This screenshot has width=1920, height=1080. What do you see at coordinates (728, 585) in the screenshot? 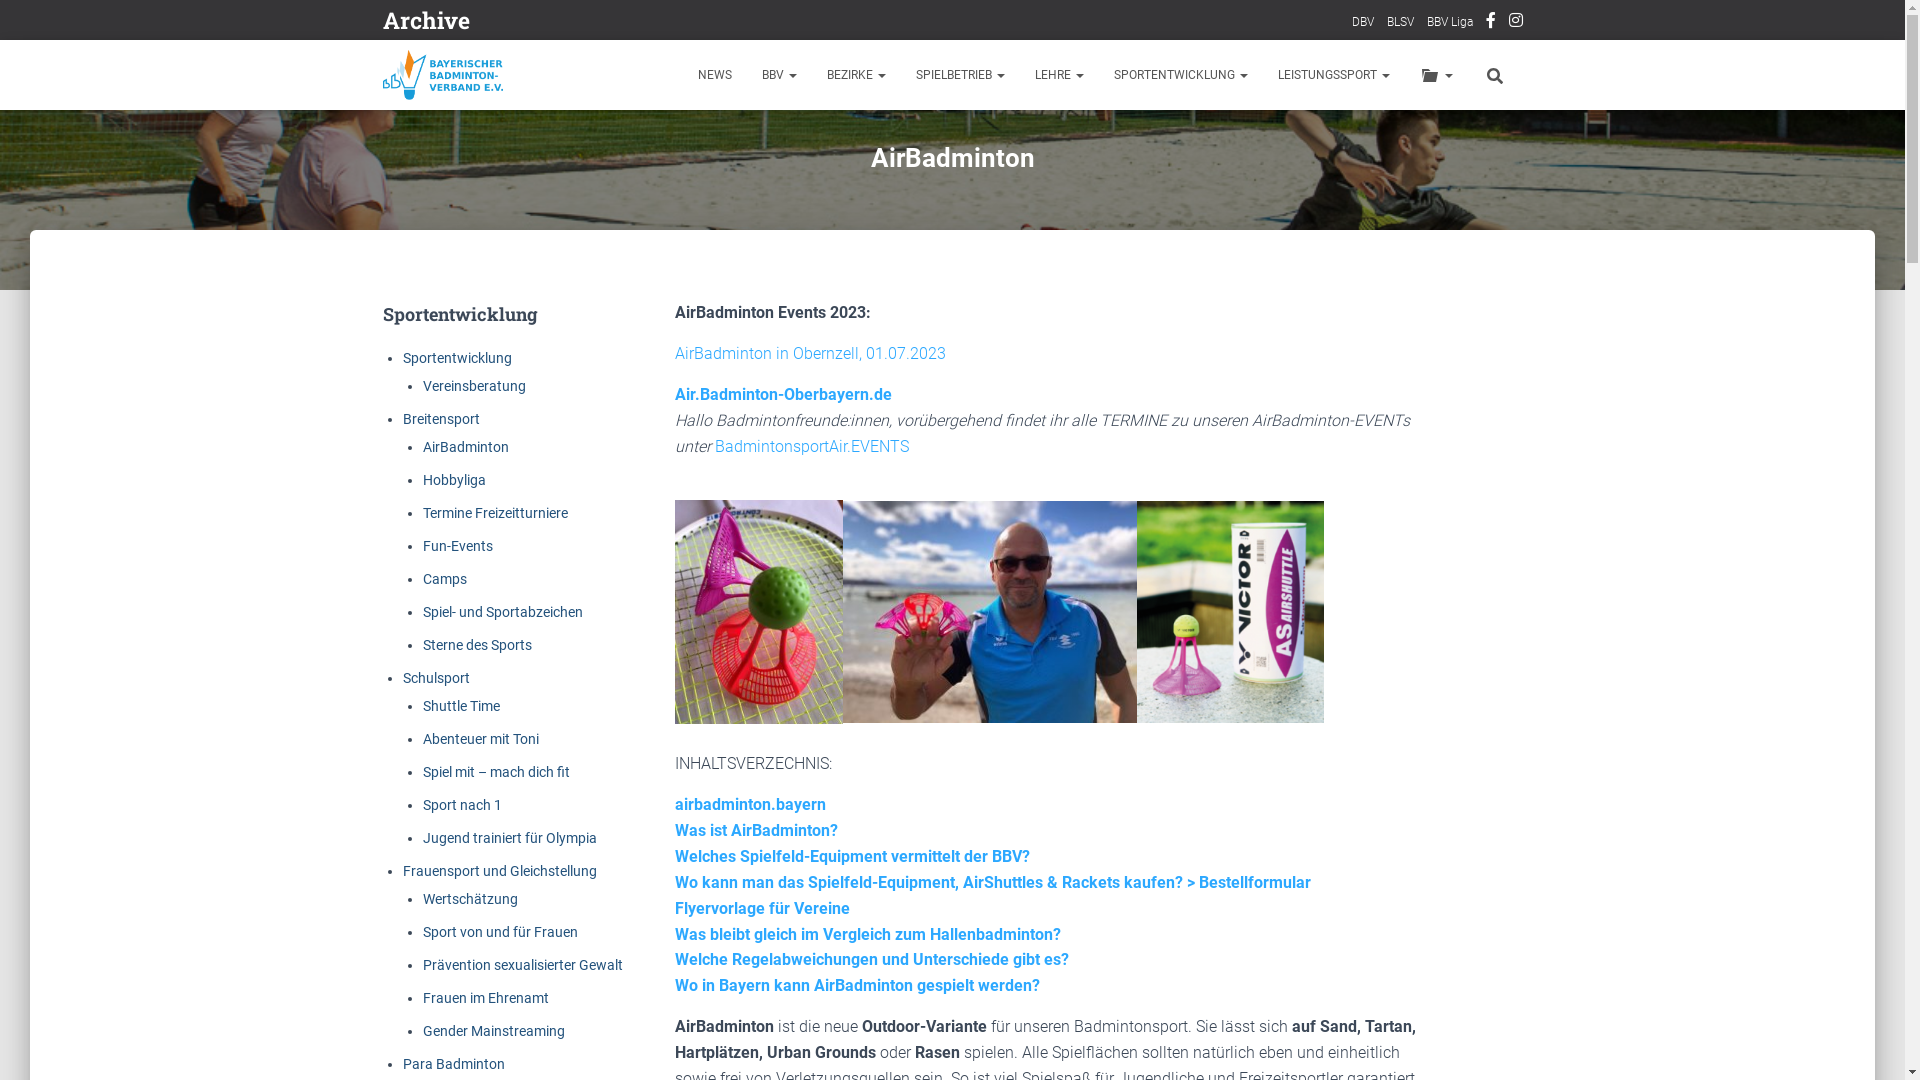
I see `Januar 2017` at bounding box center [728, 585].